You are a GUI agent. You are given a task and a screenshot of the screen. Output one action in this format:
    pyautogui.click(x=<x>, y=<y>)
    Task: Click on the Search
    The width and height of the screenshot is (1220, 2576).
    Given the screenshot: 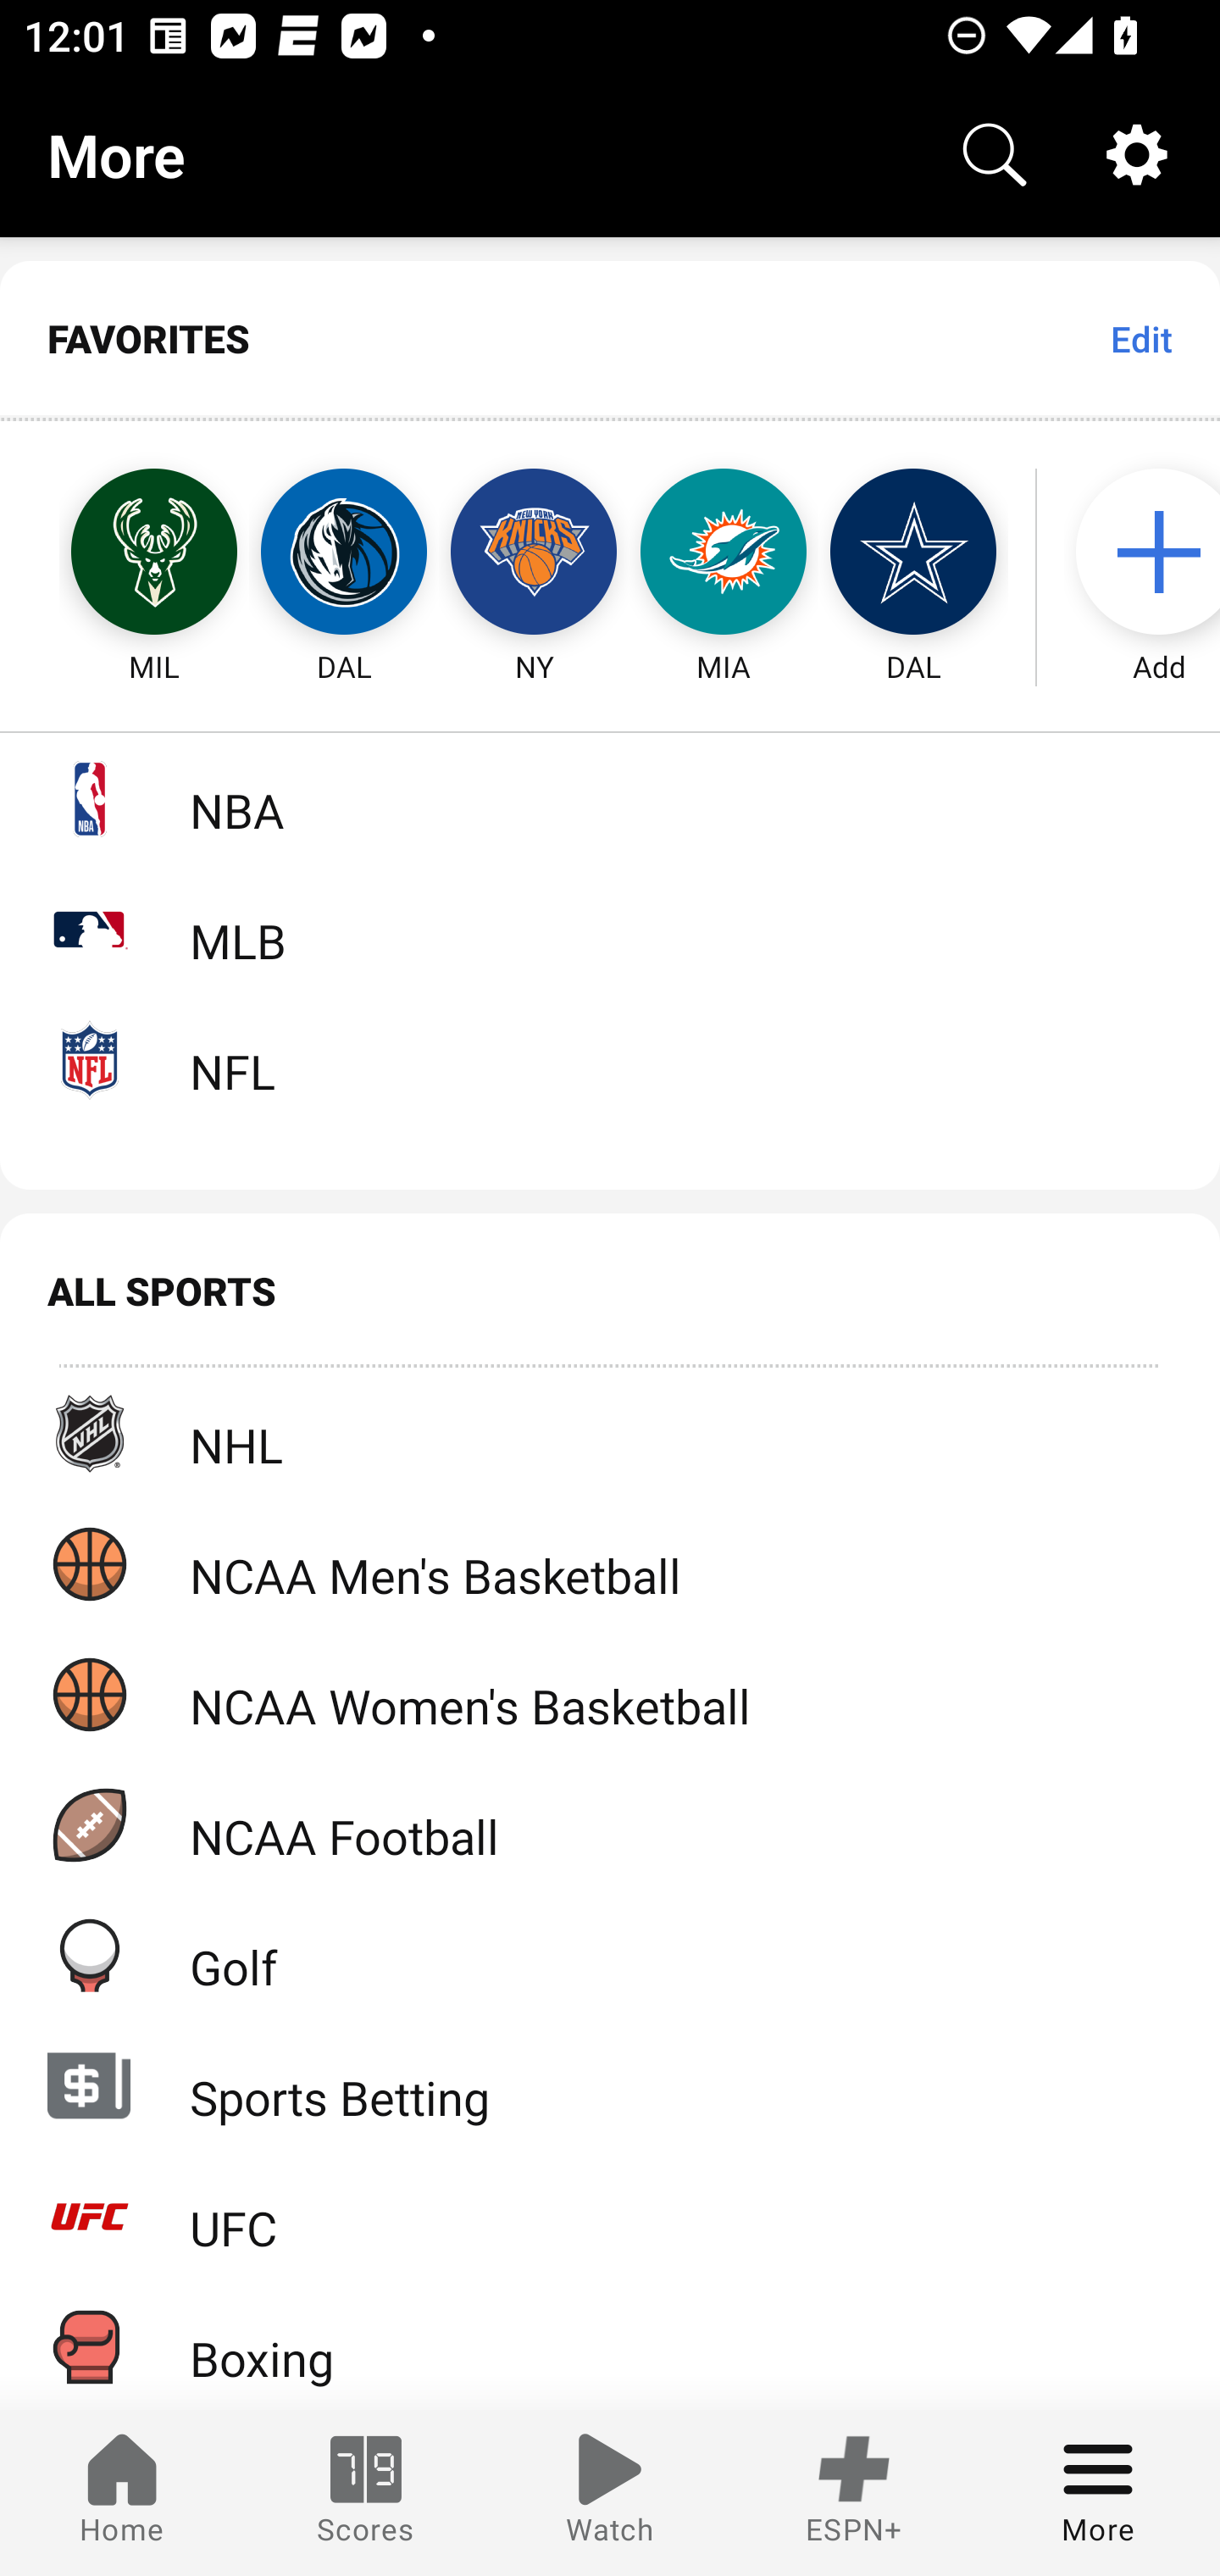 What is the action you would take?
    pyautogui.click(x=995, y=154)
    